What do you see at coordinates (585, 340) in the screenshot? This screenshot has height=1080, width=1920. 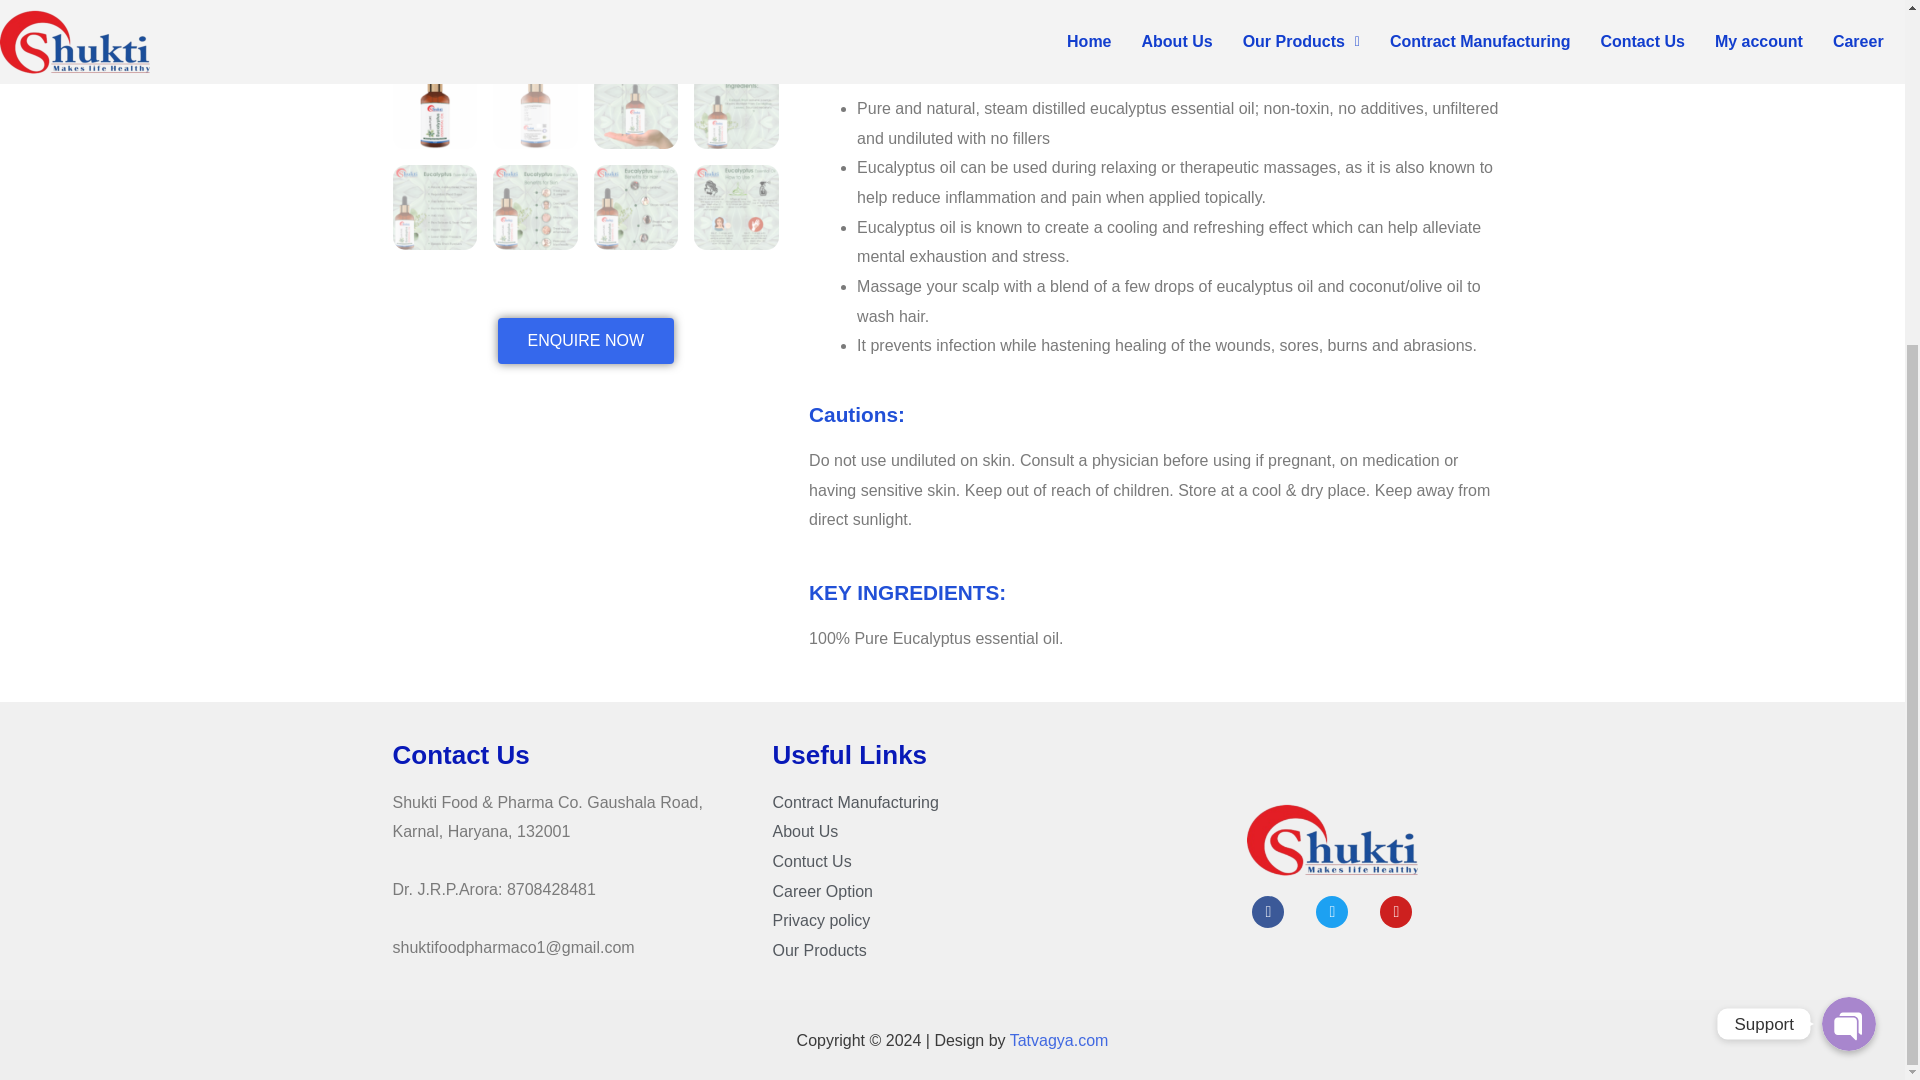 I see `ENQUIRE NOW` at bounding box center [585, 340].